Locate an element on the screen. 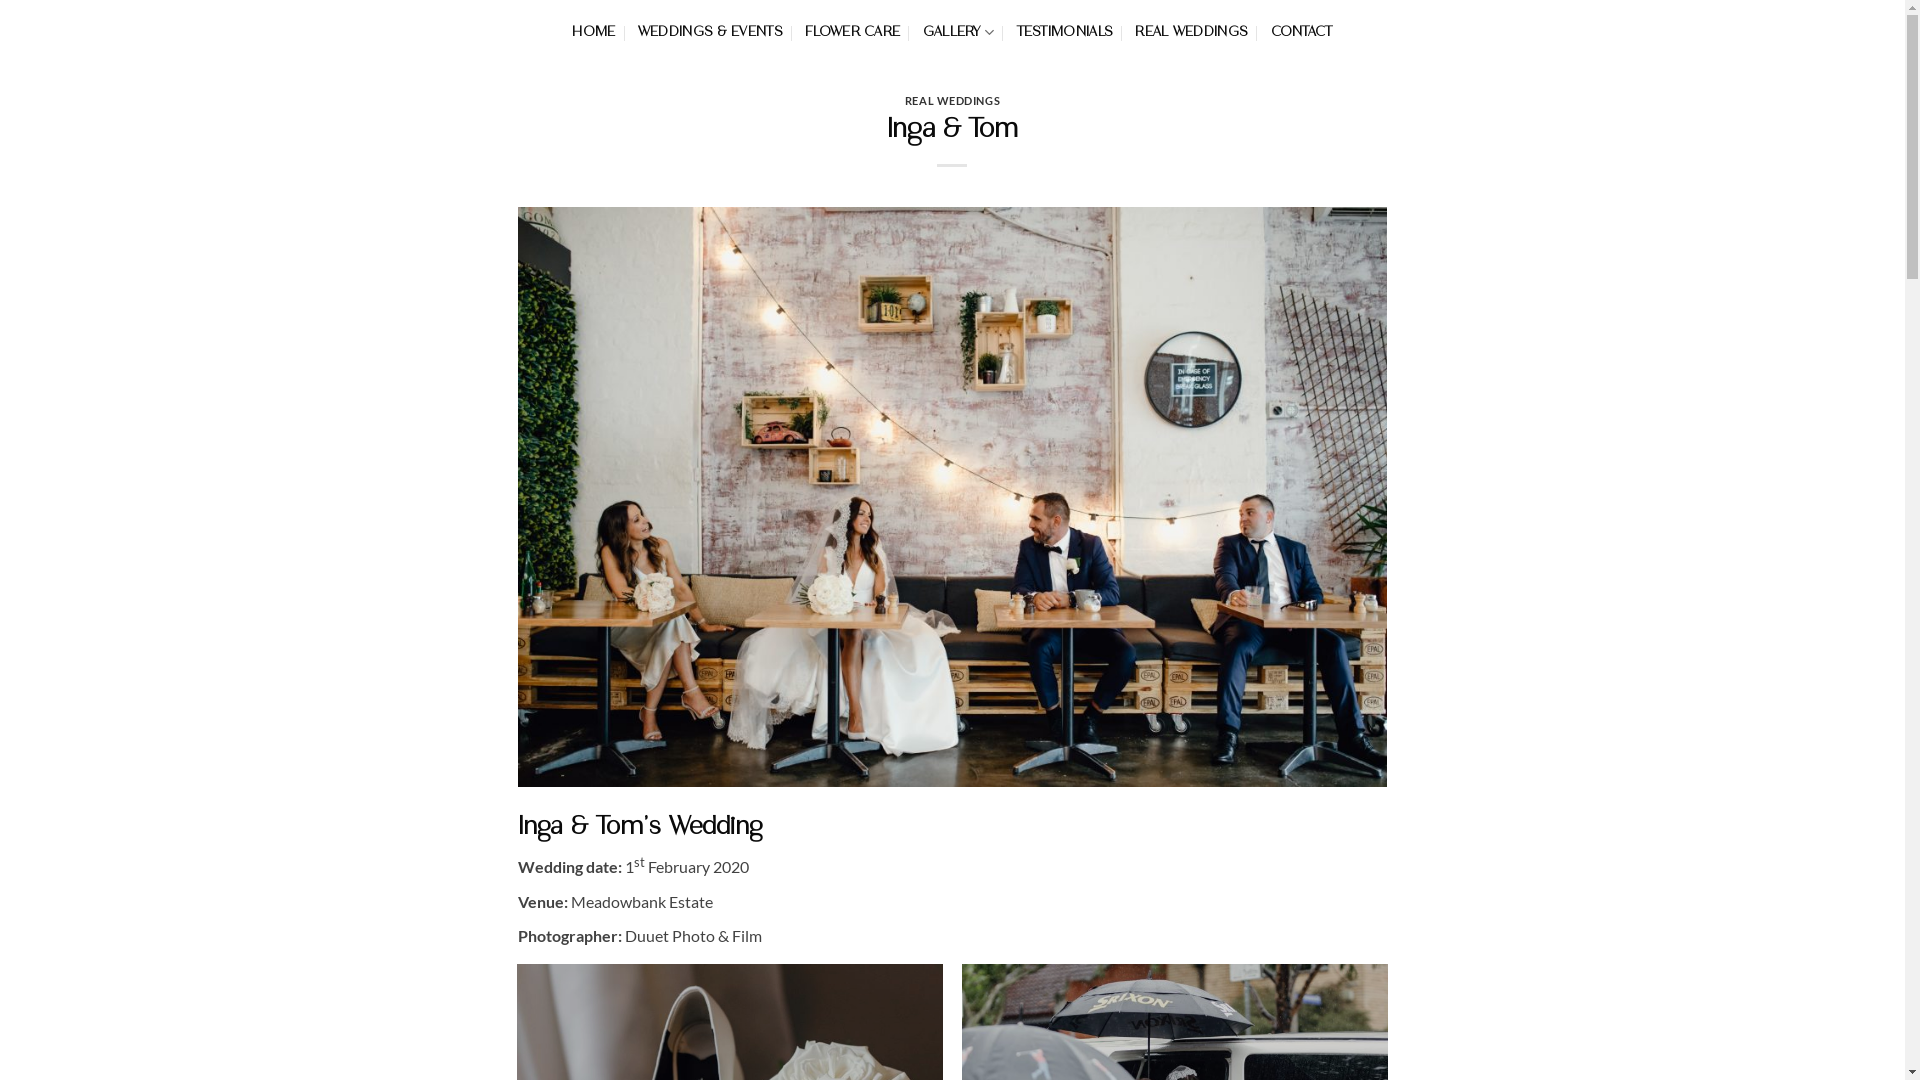  TESTIMONIALS is located at coordinates (1065, 32).